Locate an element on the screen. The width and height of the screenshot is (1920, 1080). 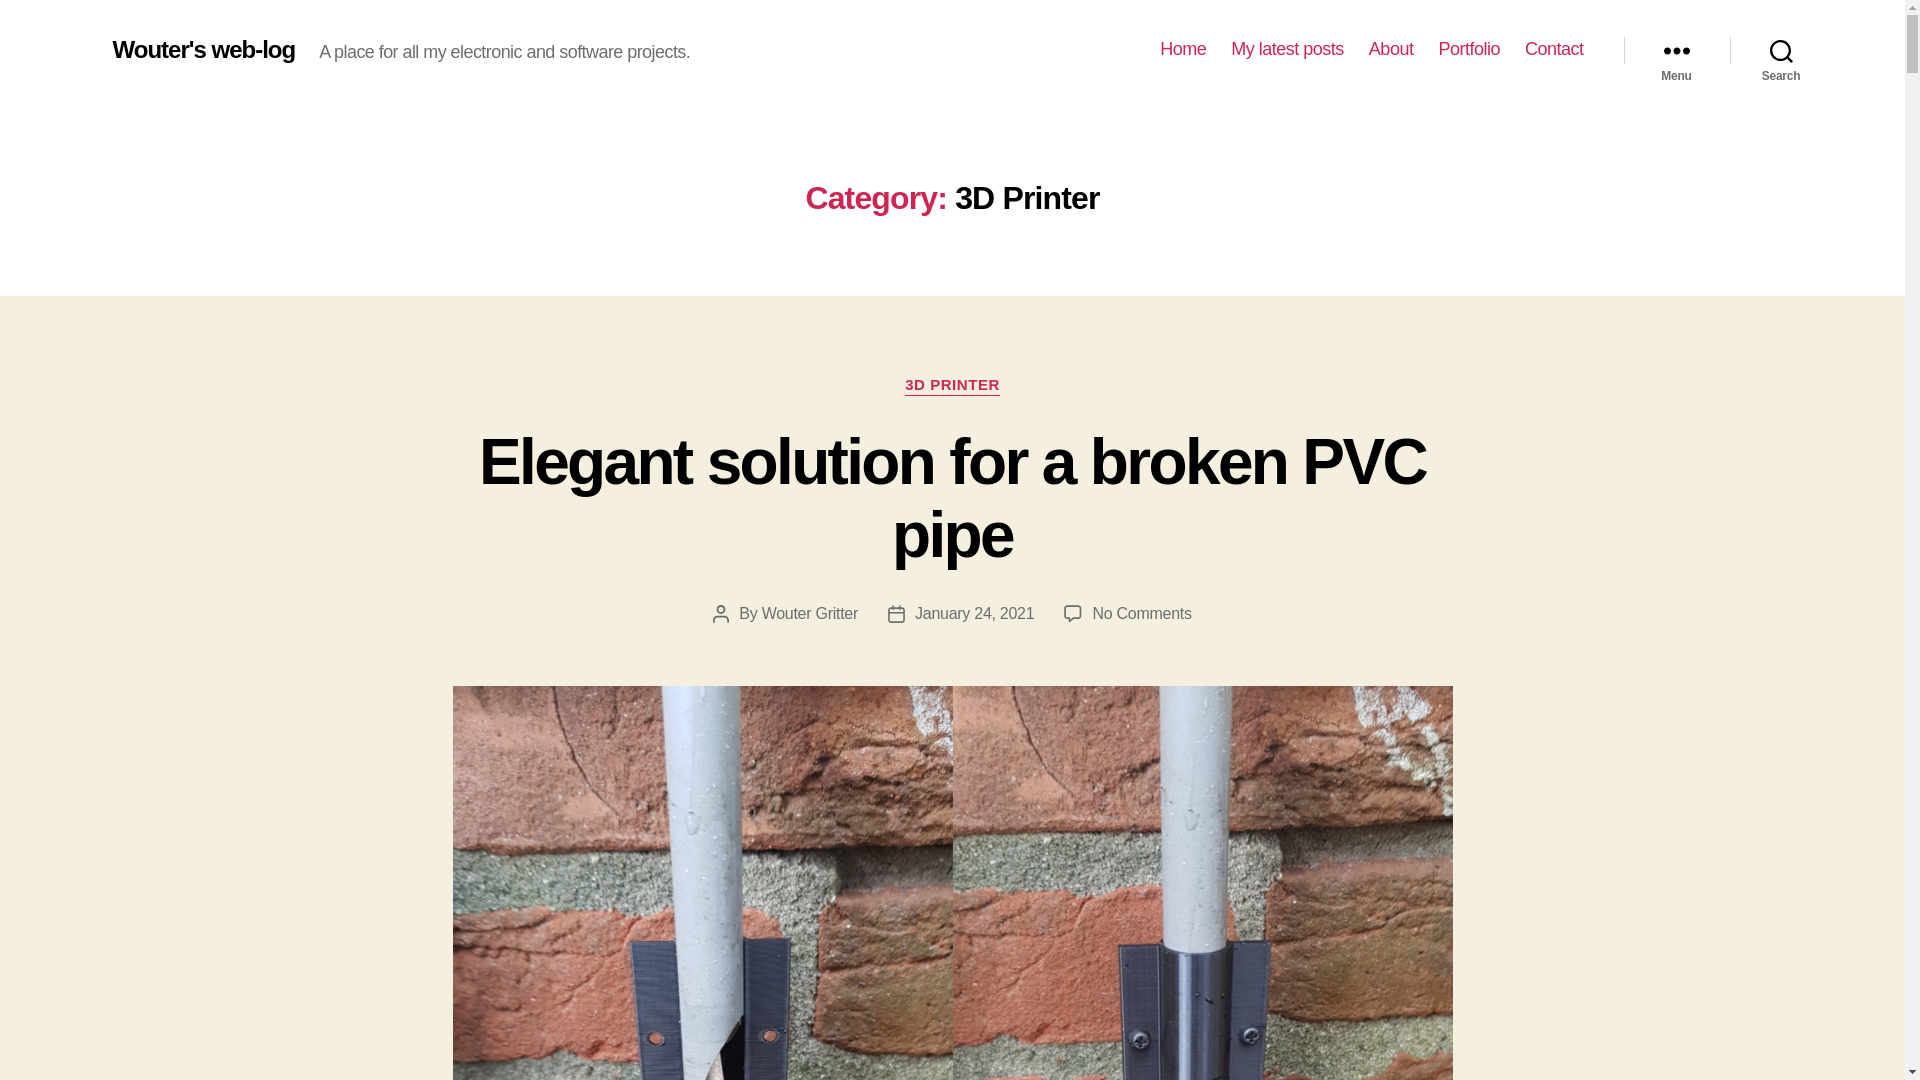
My latest posts is located at coordinates (1141, 613).